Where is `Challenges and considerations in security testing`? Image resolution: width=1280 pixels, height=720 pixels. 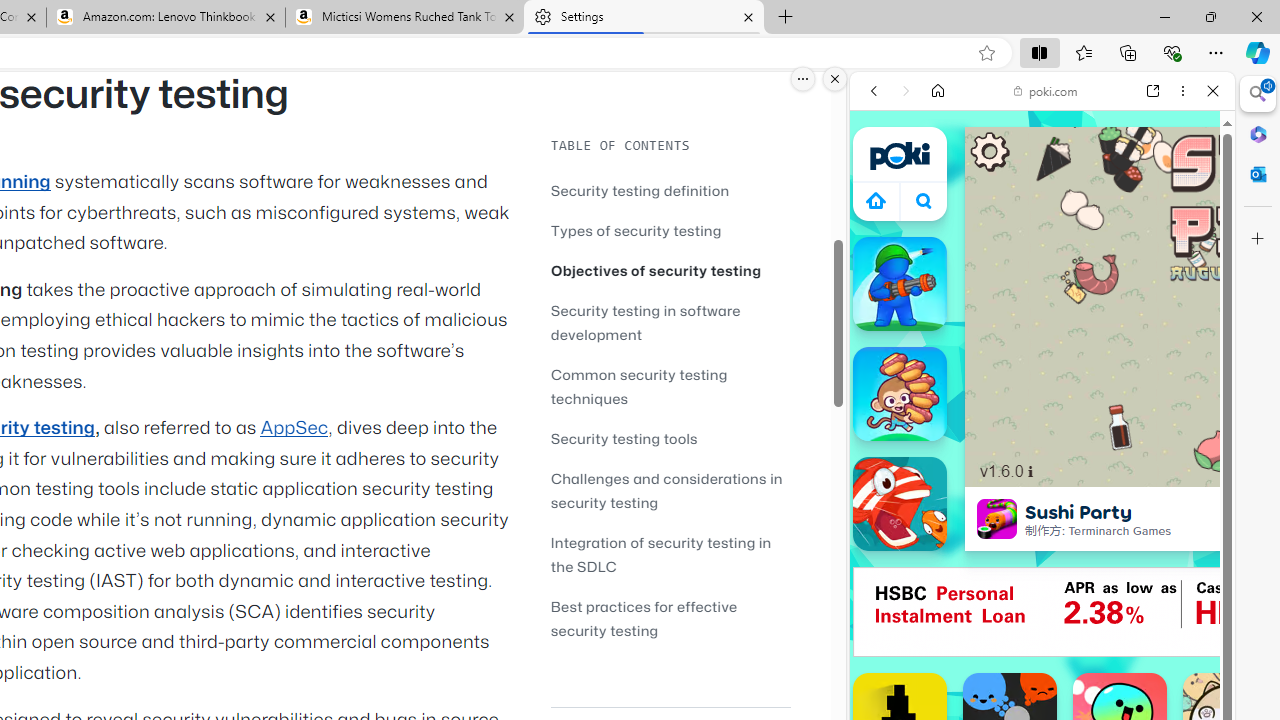 Challenges and considerations in security testing is located at coordinates (670, 490).